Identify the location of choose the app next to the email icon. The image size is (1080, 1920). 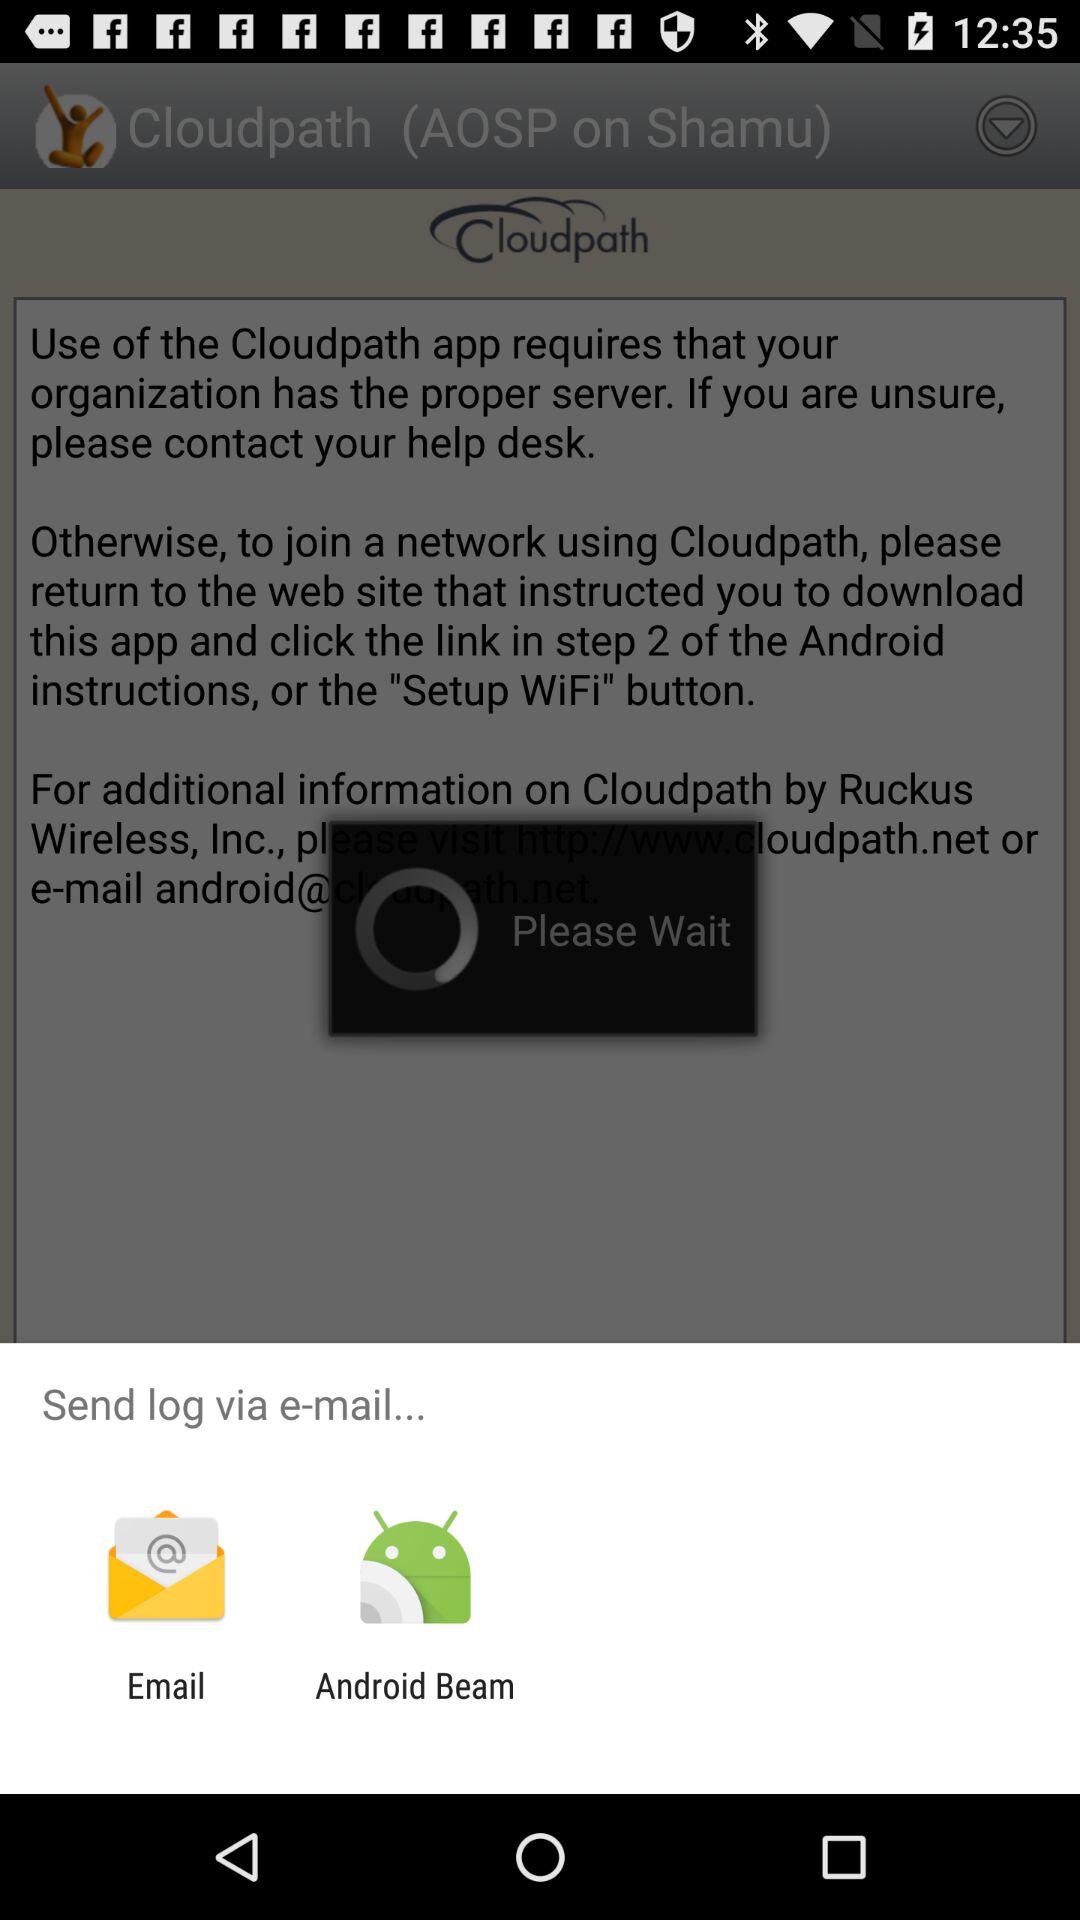
(414, 1706).